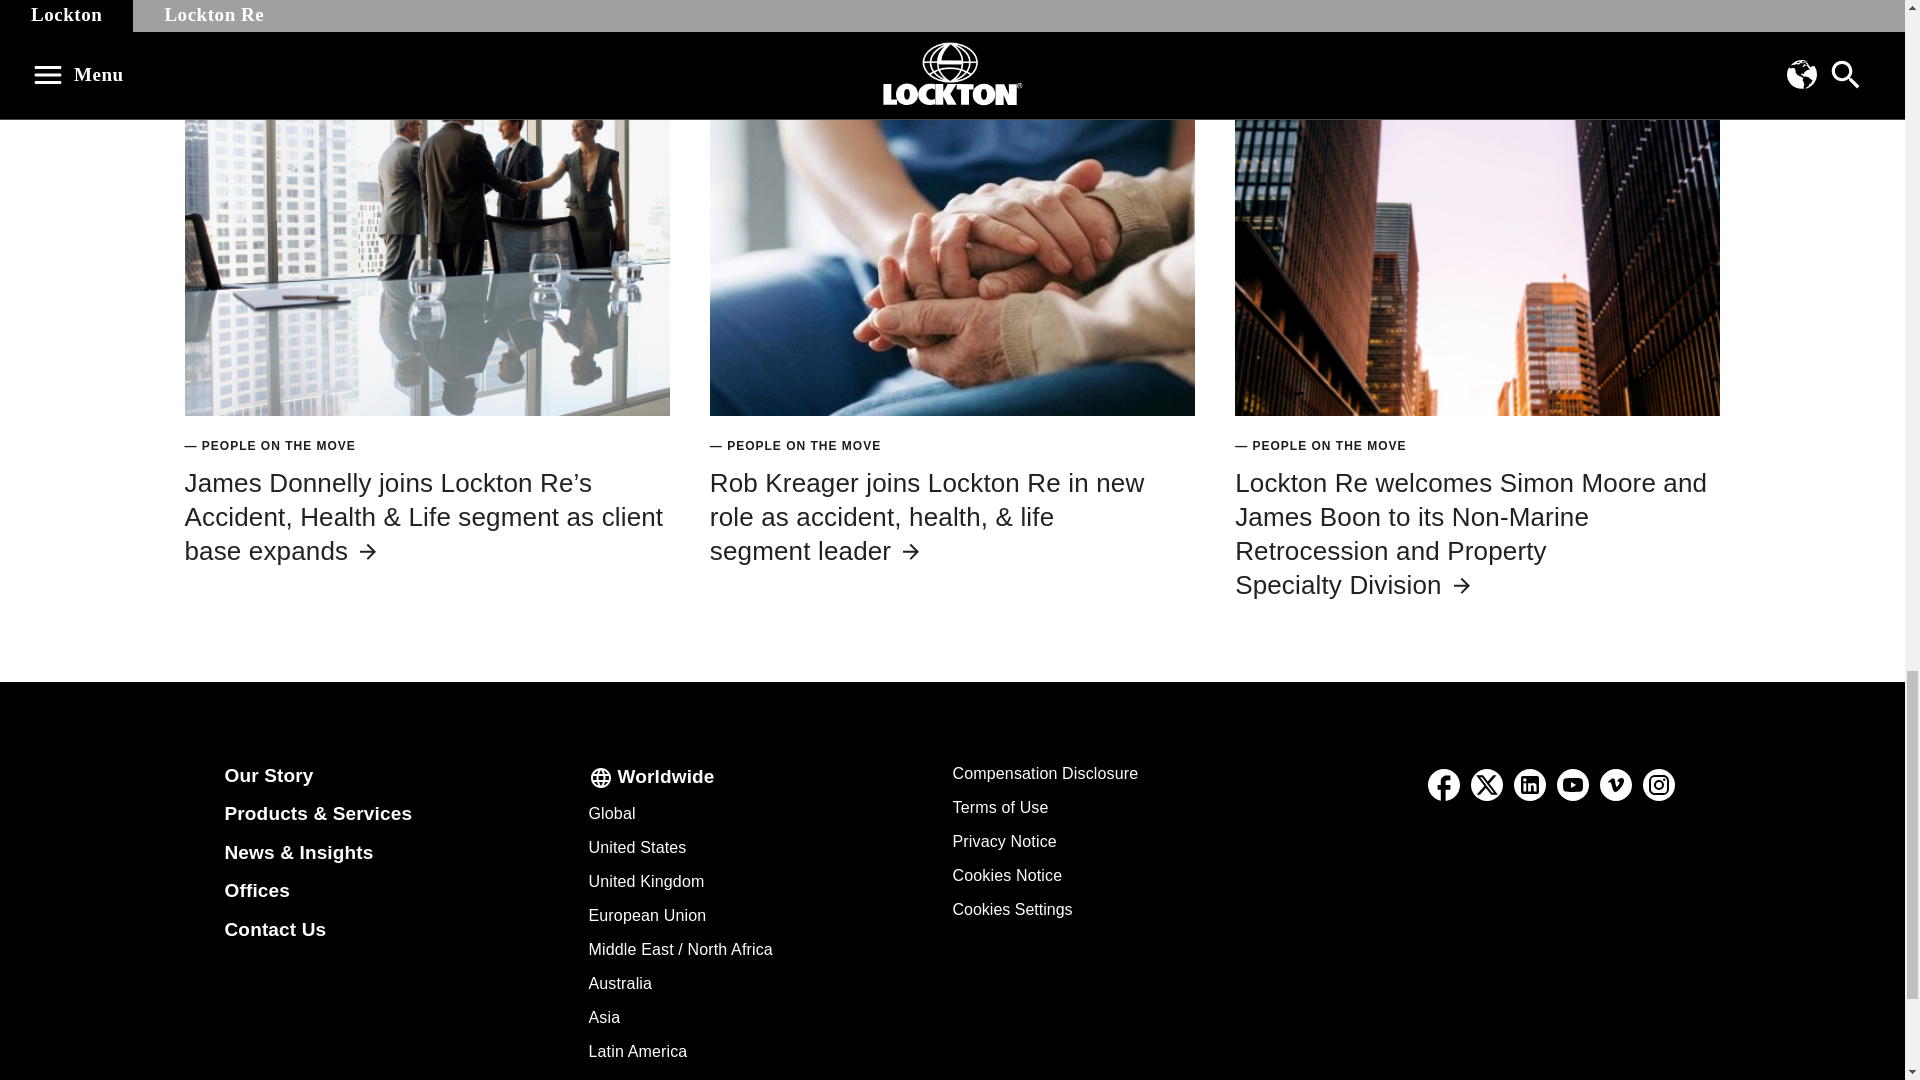  Describe the element at coordinates (1486, 784) in the screenshot. I see `Follow Lockton on Twitter` at that location.